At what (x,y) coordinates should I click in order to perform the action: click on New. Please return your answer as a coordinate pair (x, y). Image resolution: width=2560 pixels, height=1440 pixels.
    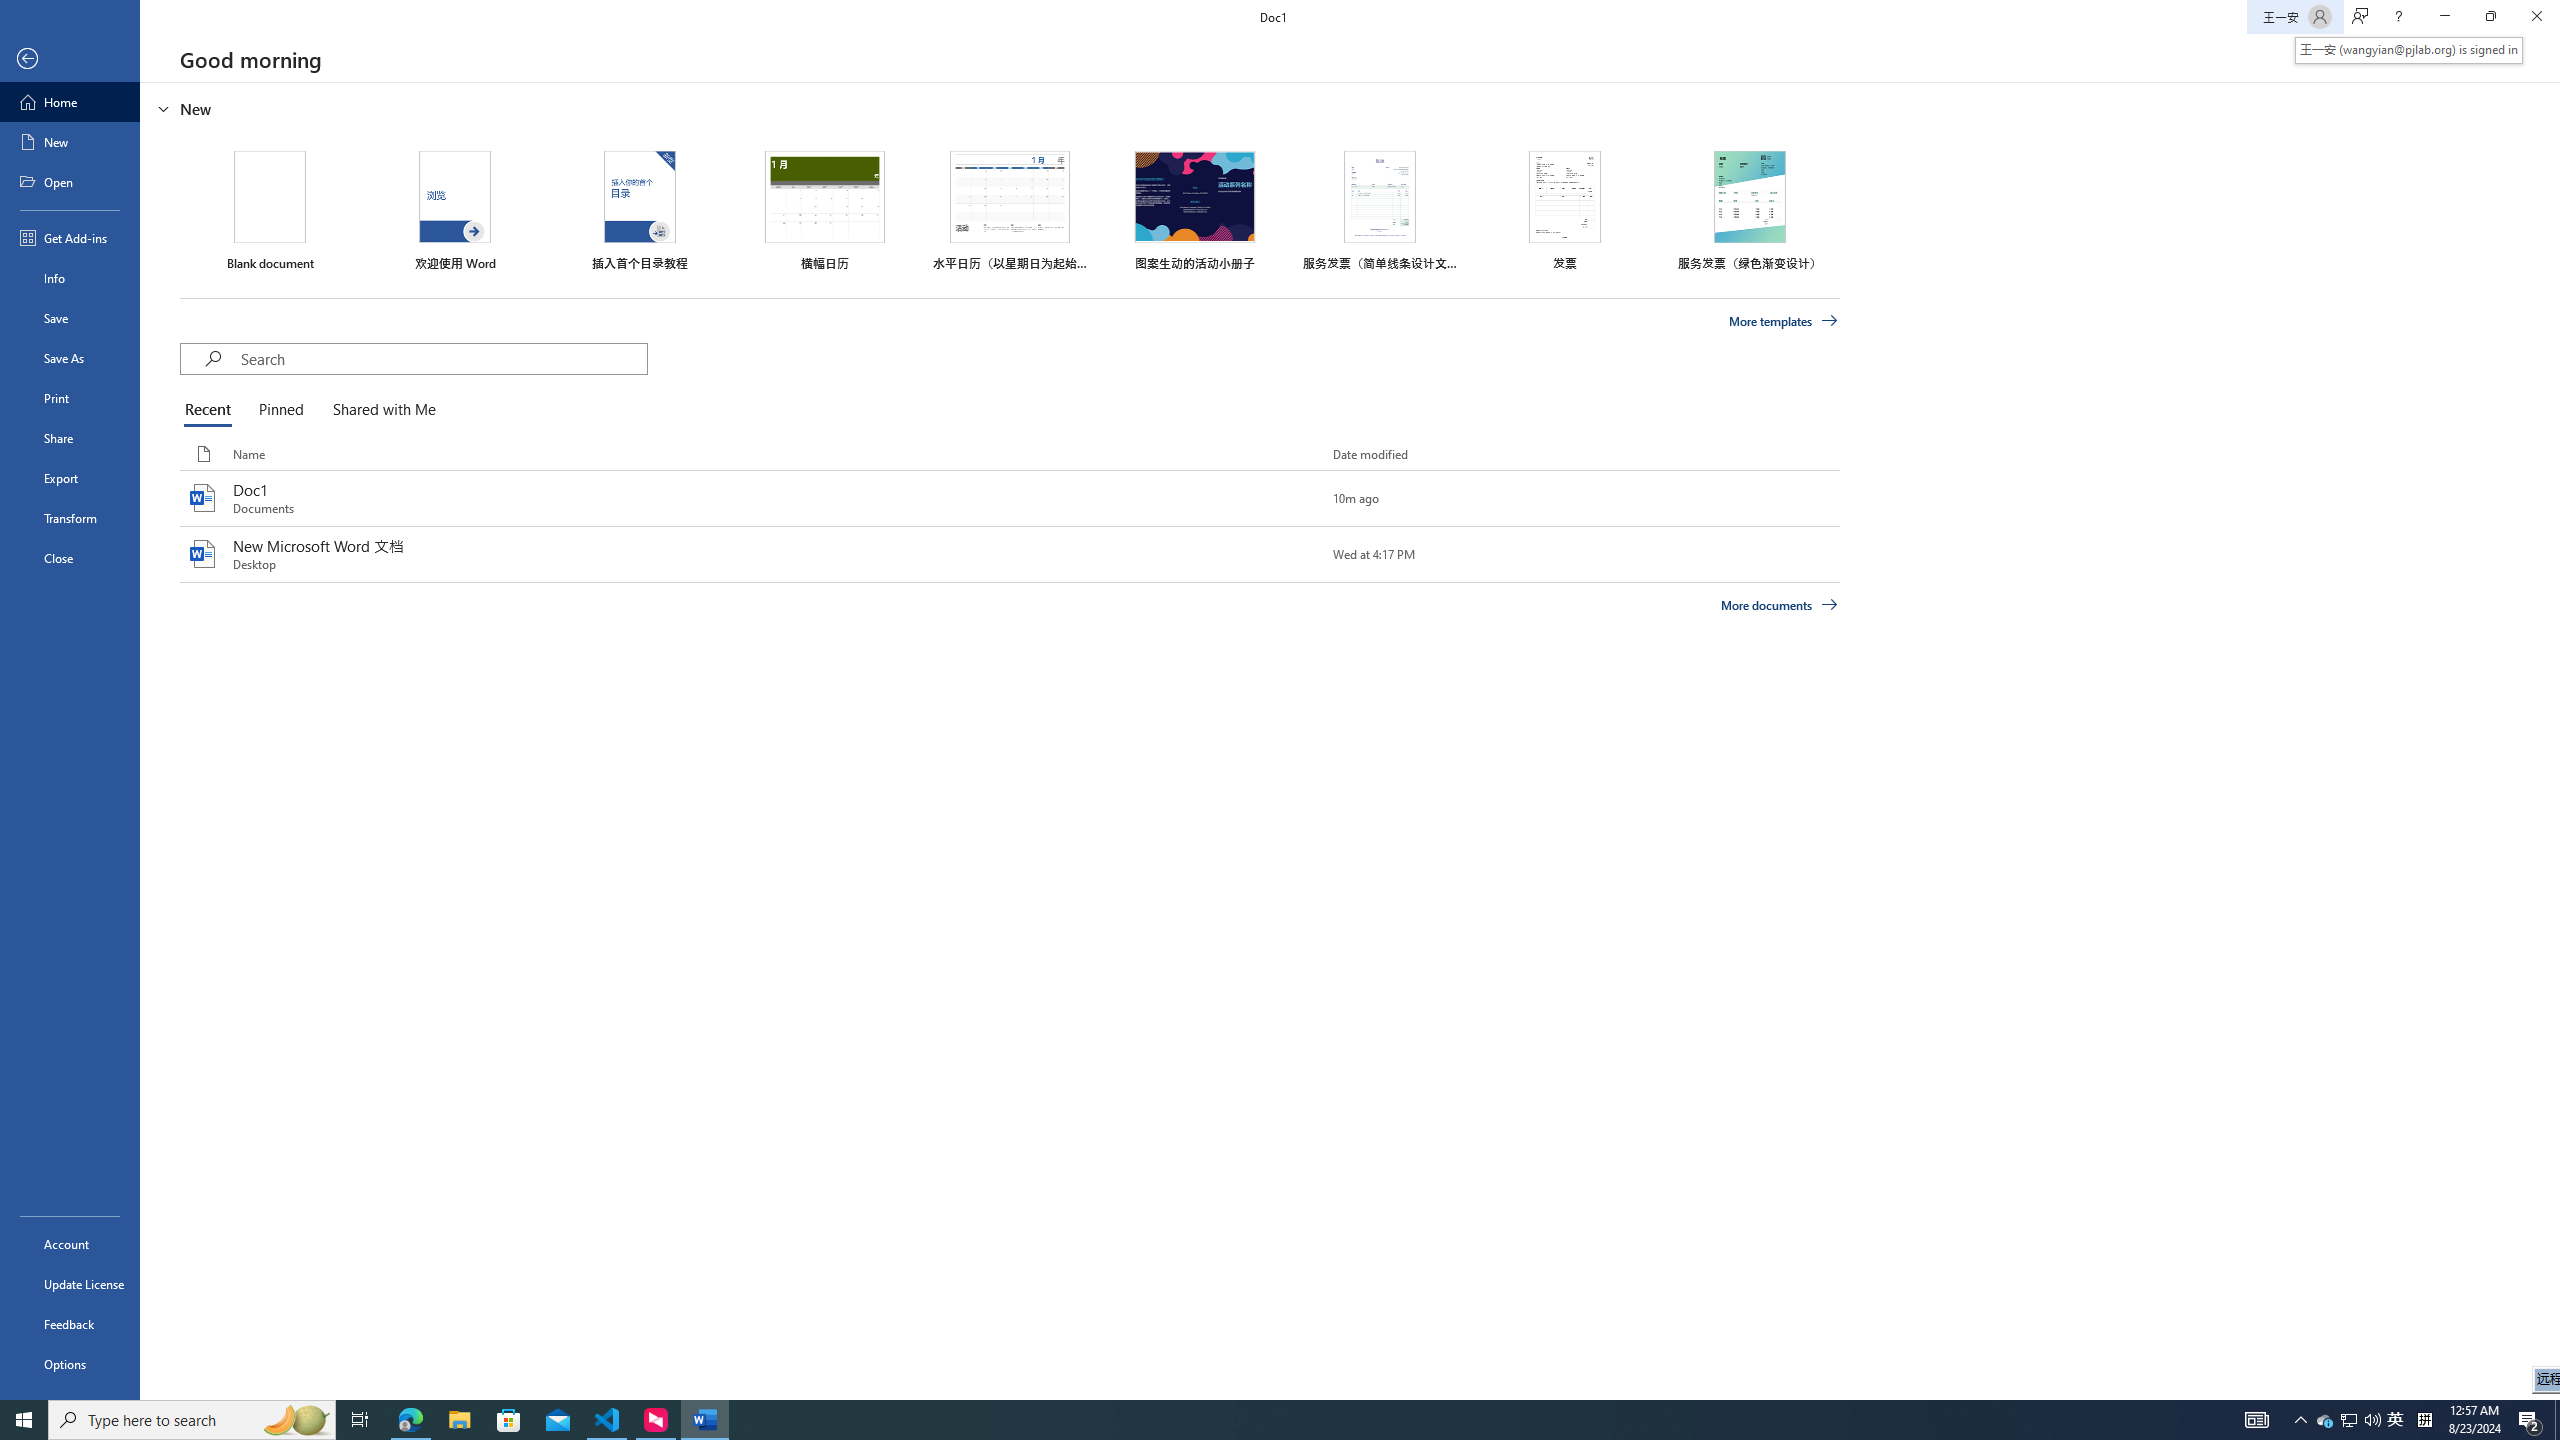
    Looking at the image, I should click on (70, 142).